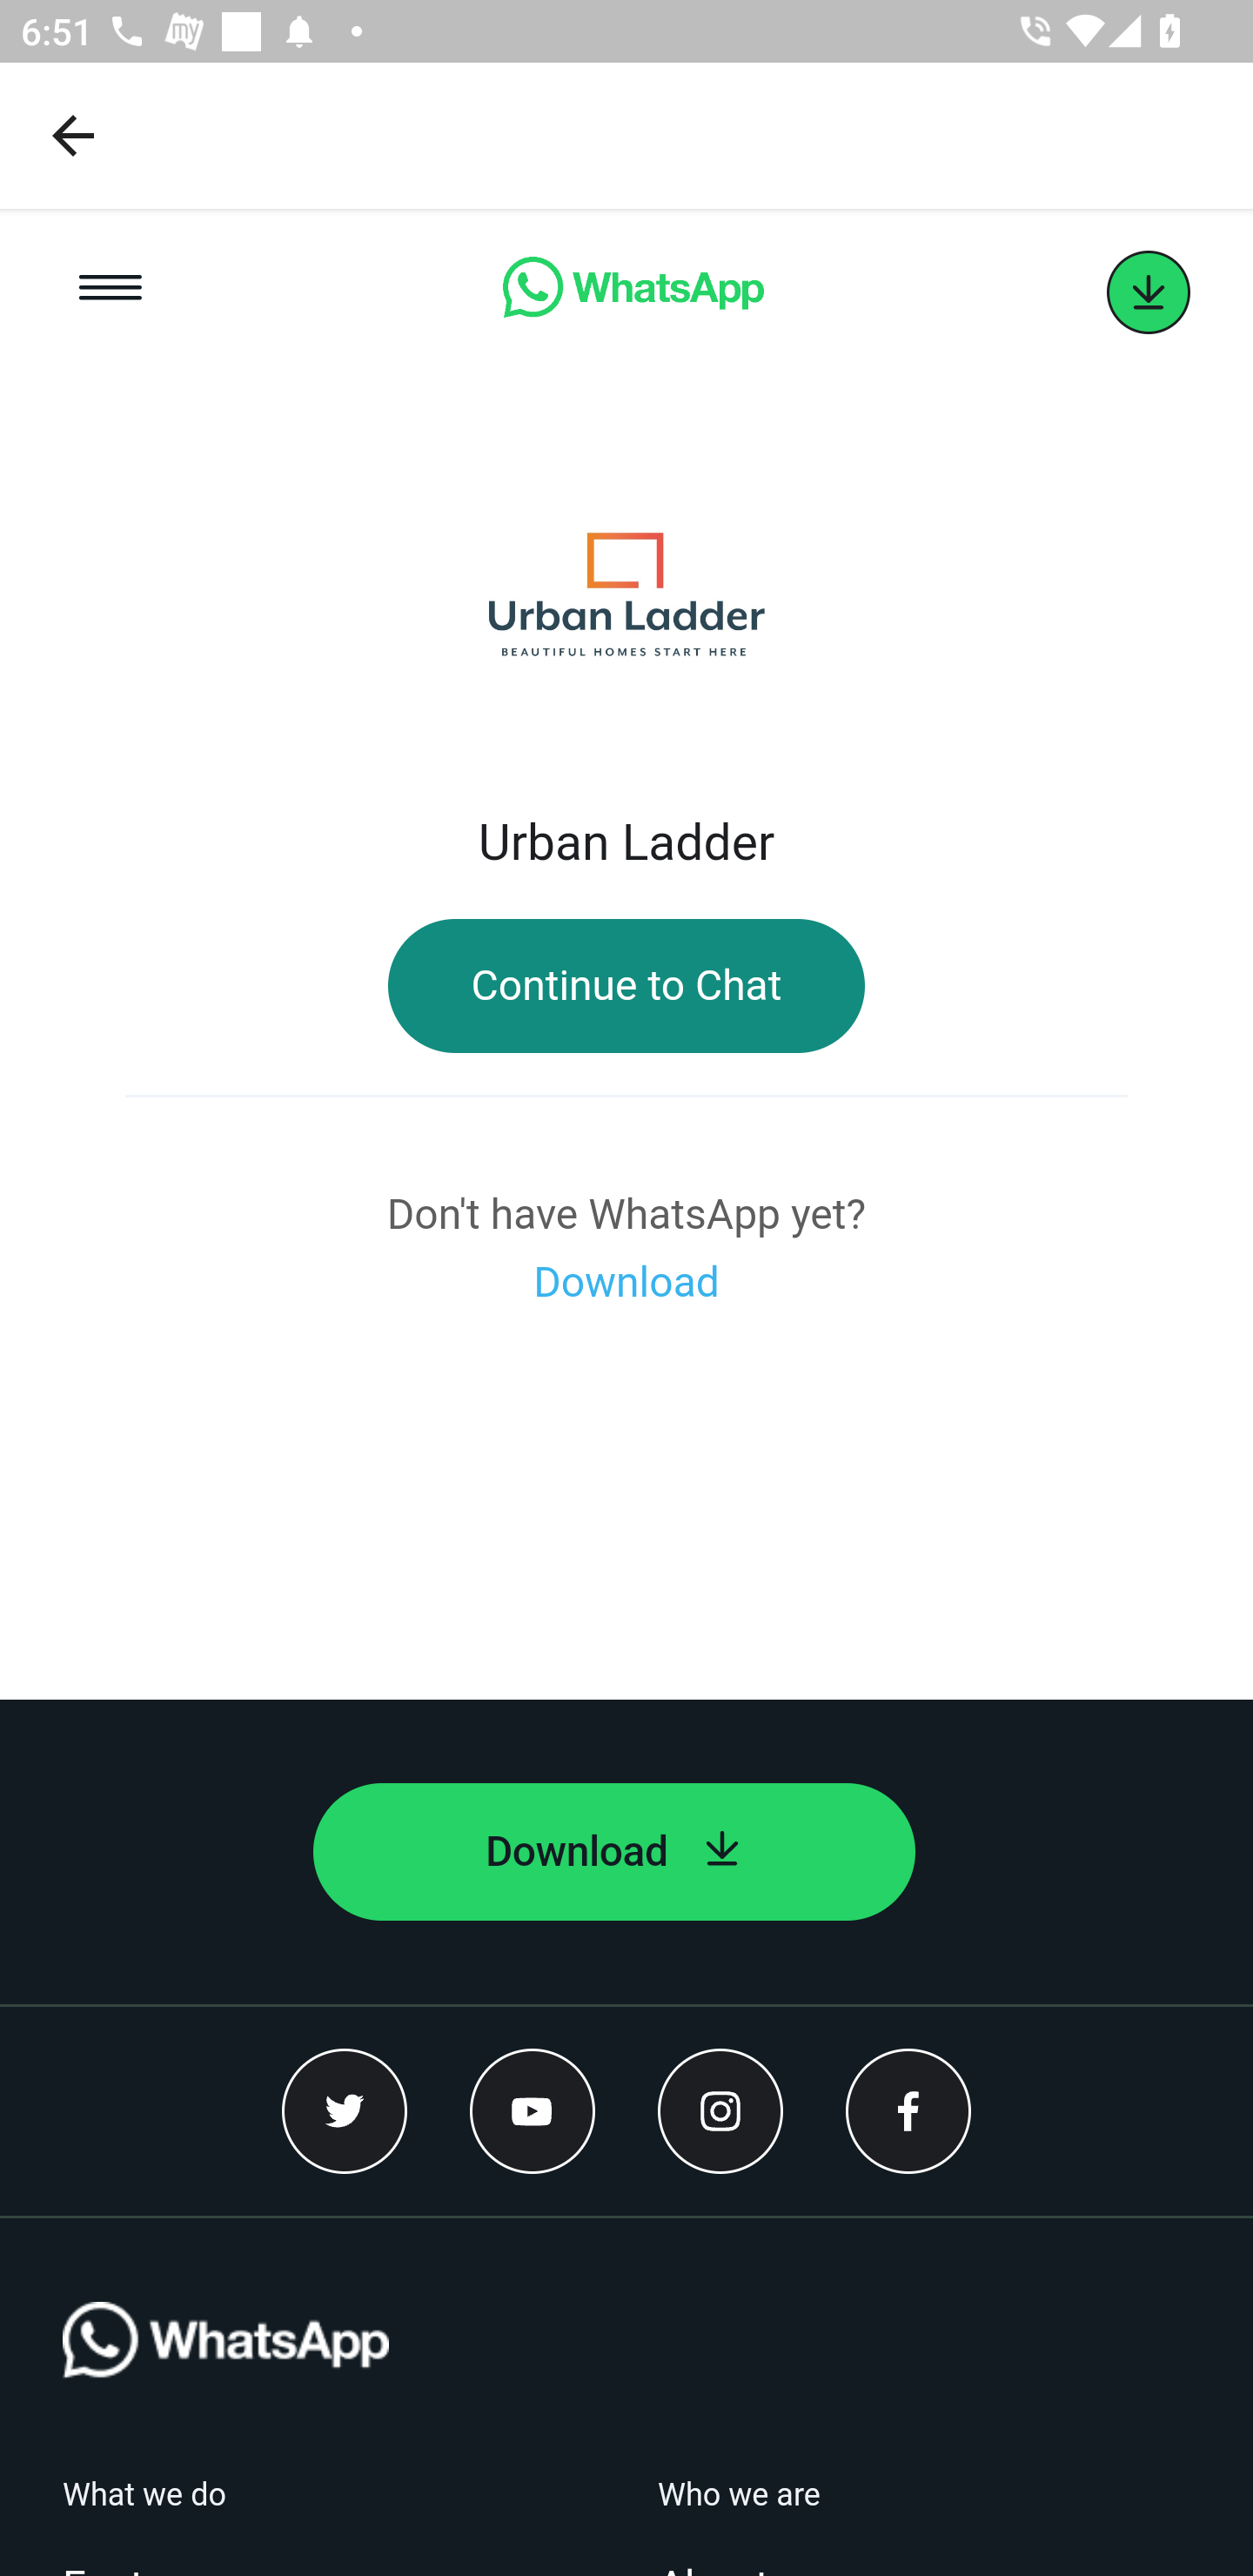 Image resolution: width=1253 pixels, height=2576 pixels. What do you see at coordinates (626, 1283) in the screenshot?
I see `Download` at bounding box center [626, 1283].